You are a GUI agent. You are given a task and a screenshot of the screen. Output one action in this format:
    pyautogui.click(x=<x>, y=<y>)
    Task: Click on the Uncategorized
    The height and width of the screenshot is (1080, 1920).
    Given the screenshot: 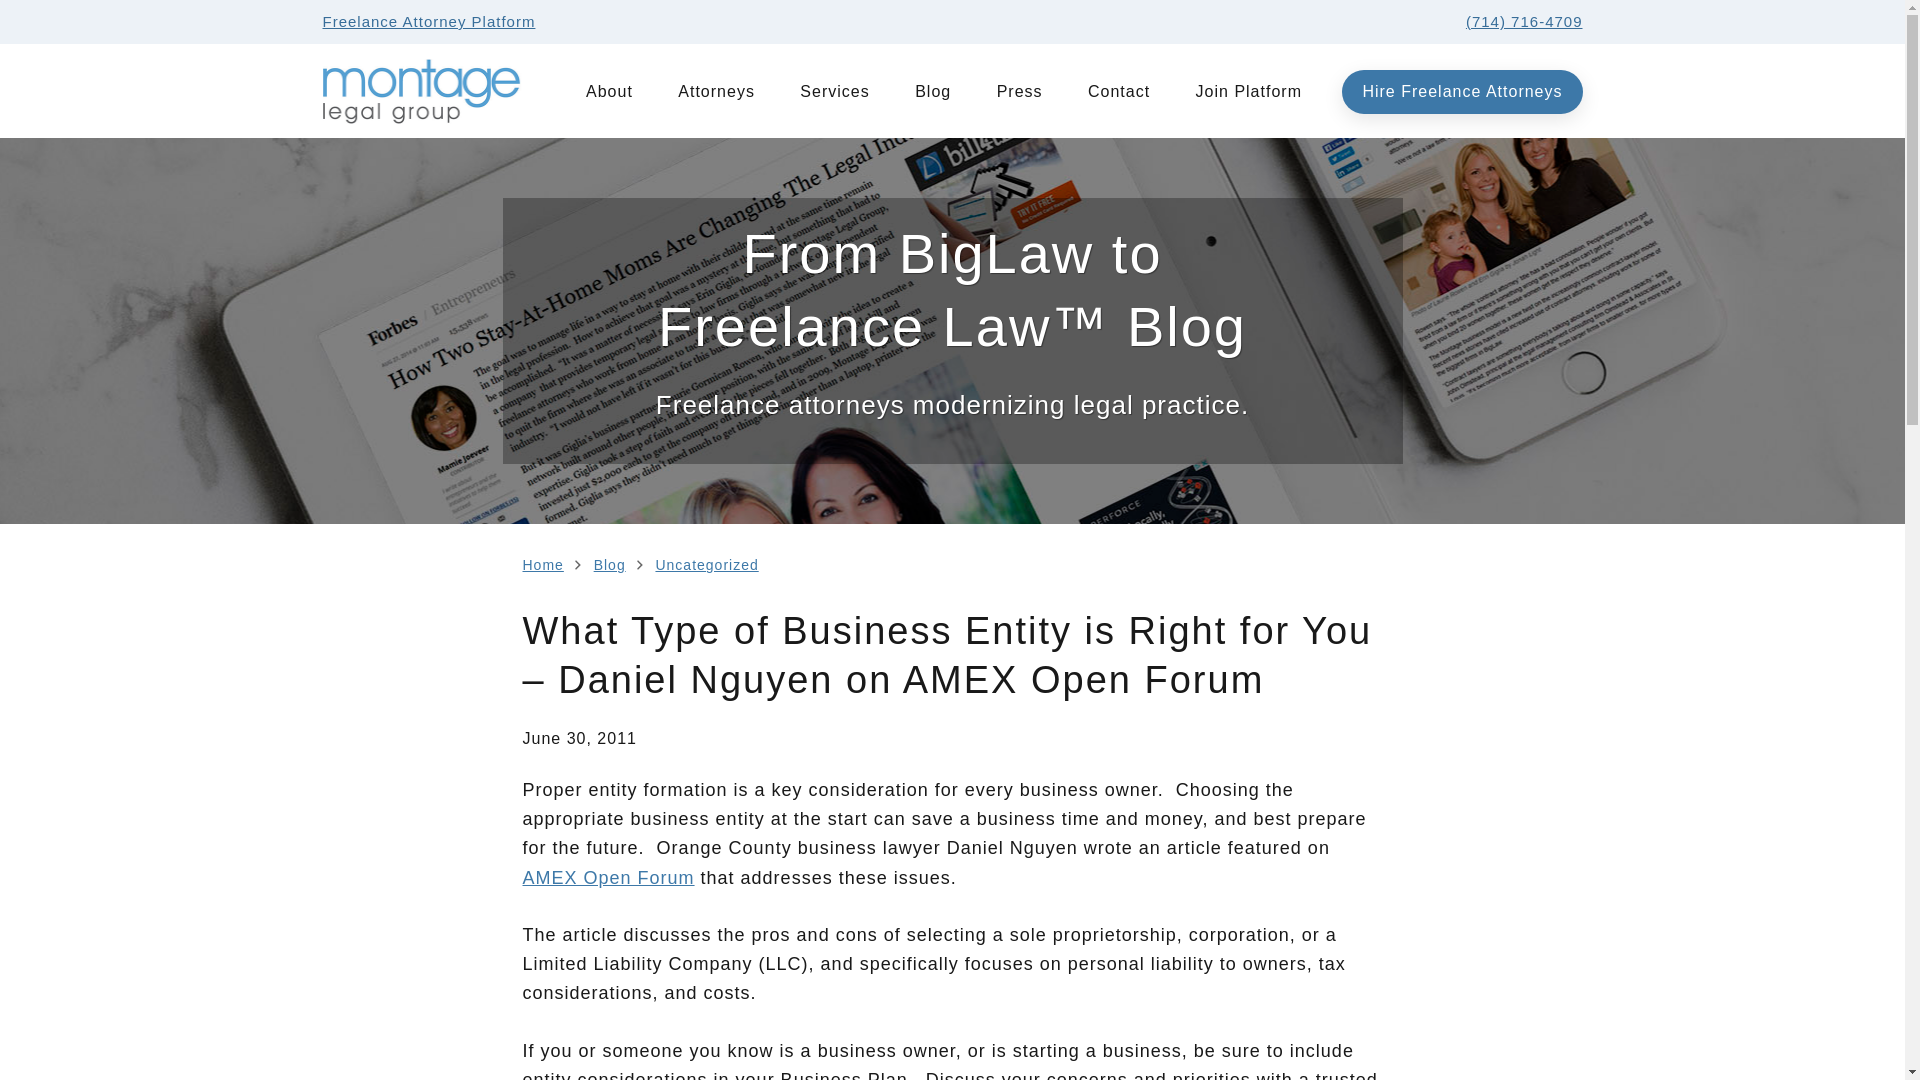 What is the action you would take?
    pyautogui.click(x=706, y=565)
    